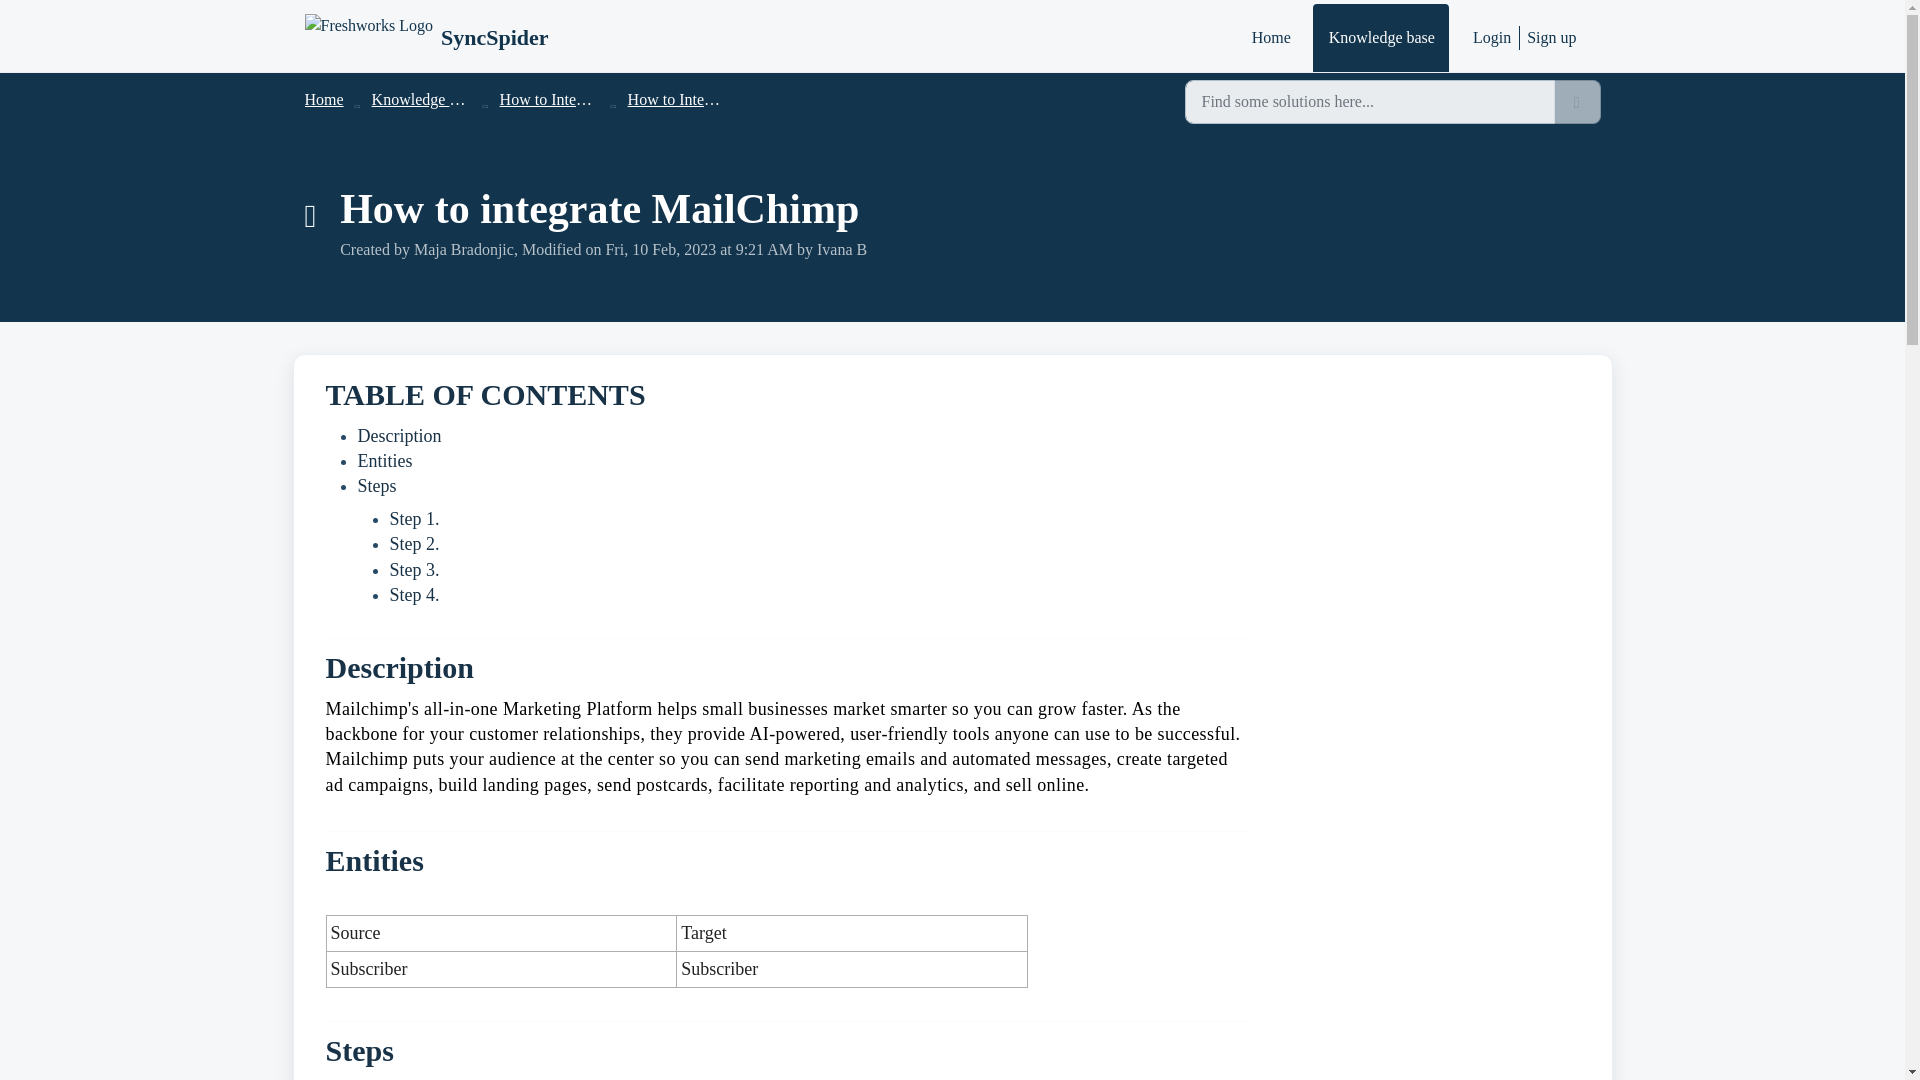  I want to click on Knowledge base, so click(425, 99).